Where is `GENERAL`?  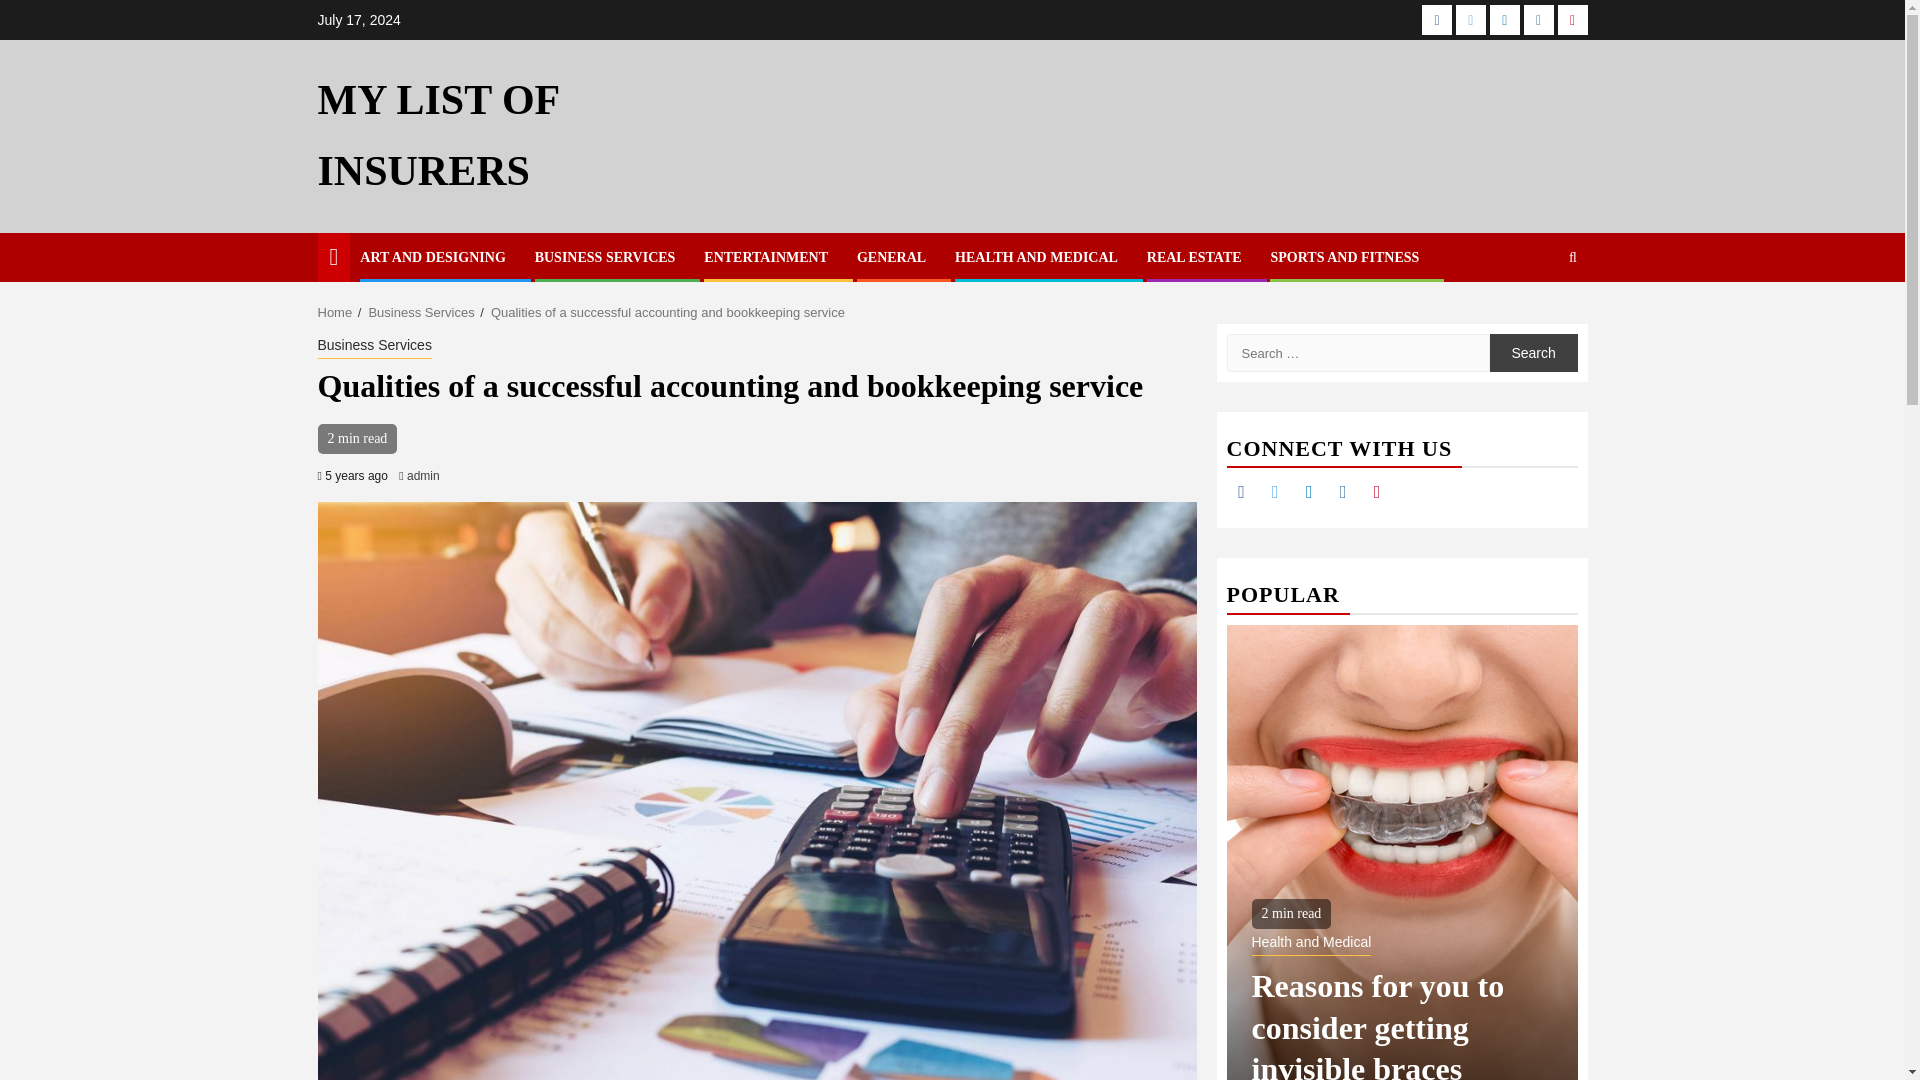
GENERAL is located at coordinates (890, 256).